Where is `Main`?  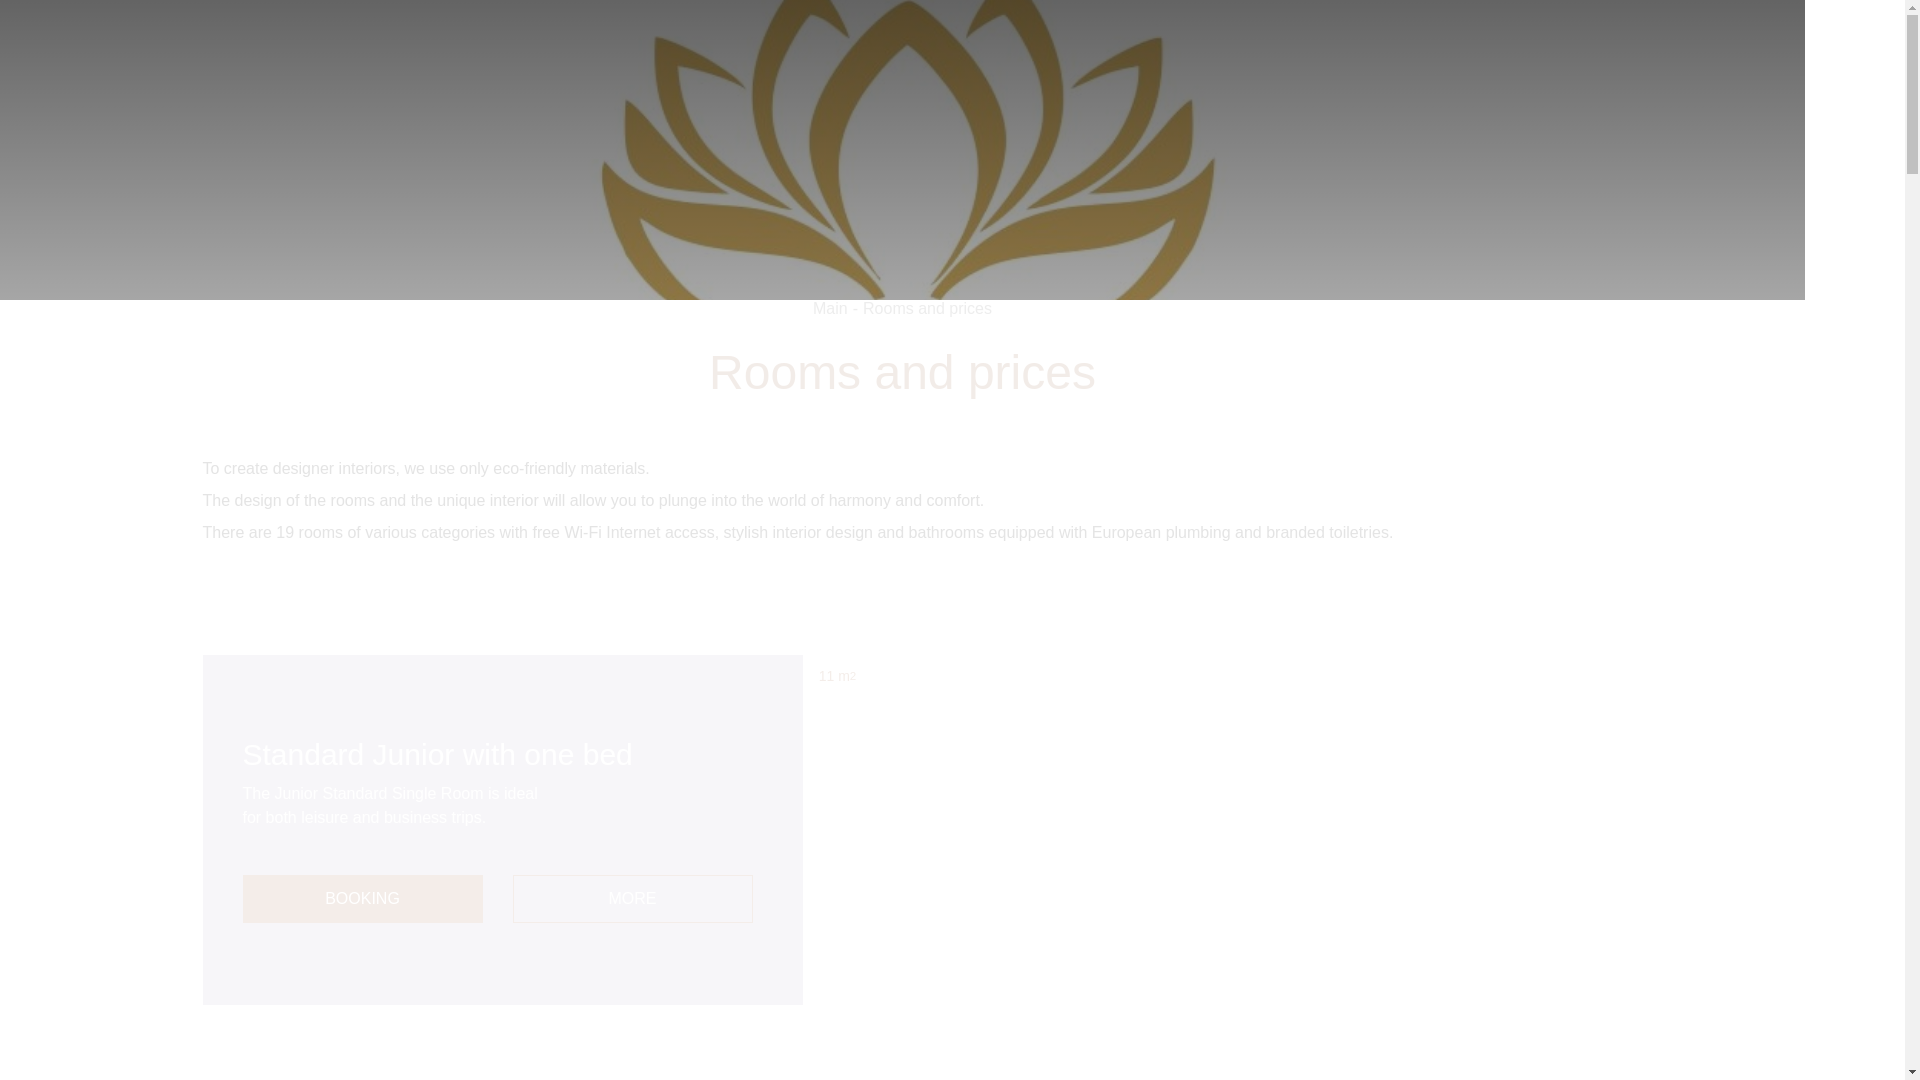 Main is located at coordinates (830, 308).